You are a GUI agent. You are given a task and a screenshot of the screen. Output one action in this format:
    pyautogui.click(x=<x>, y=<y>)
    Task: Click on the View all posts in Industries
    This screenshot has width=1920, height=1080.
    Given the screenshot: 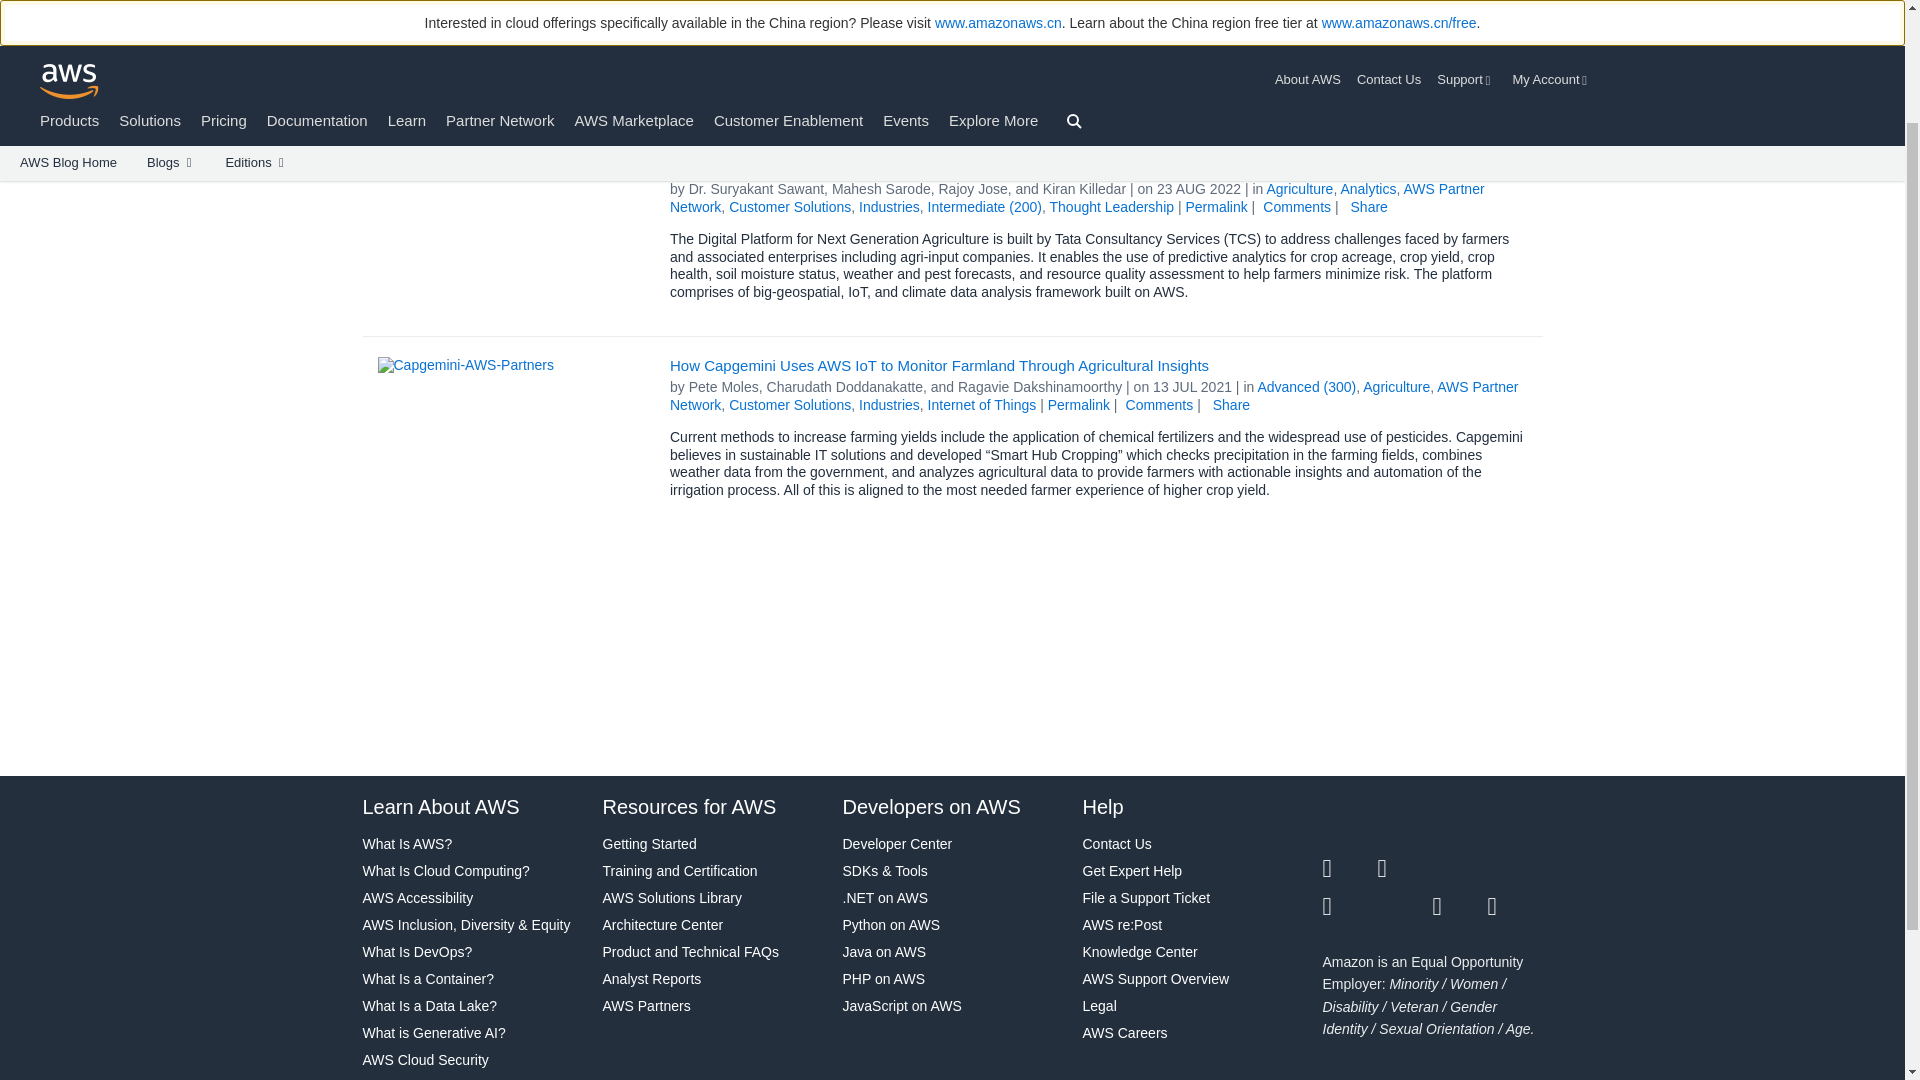 What is the action you would take?
    pyautogui.click(x=888, y=404)
    